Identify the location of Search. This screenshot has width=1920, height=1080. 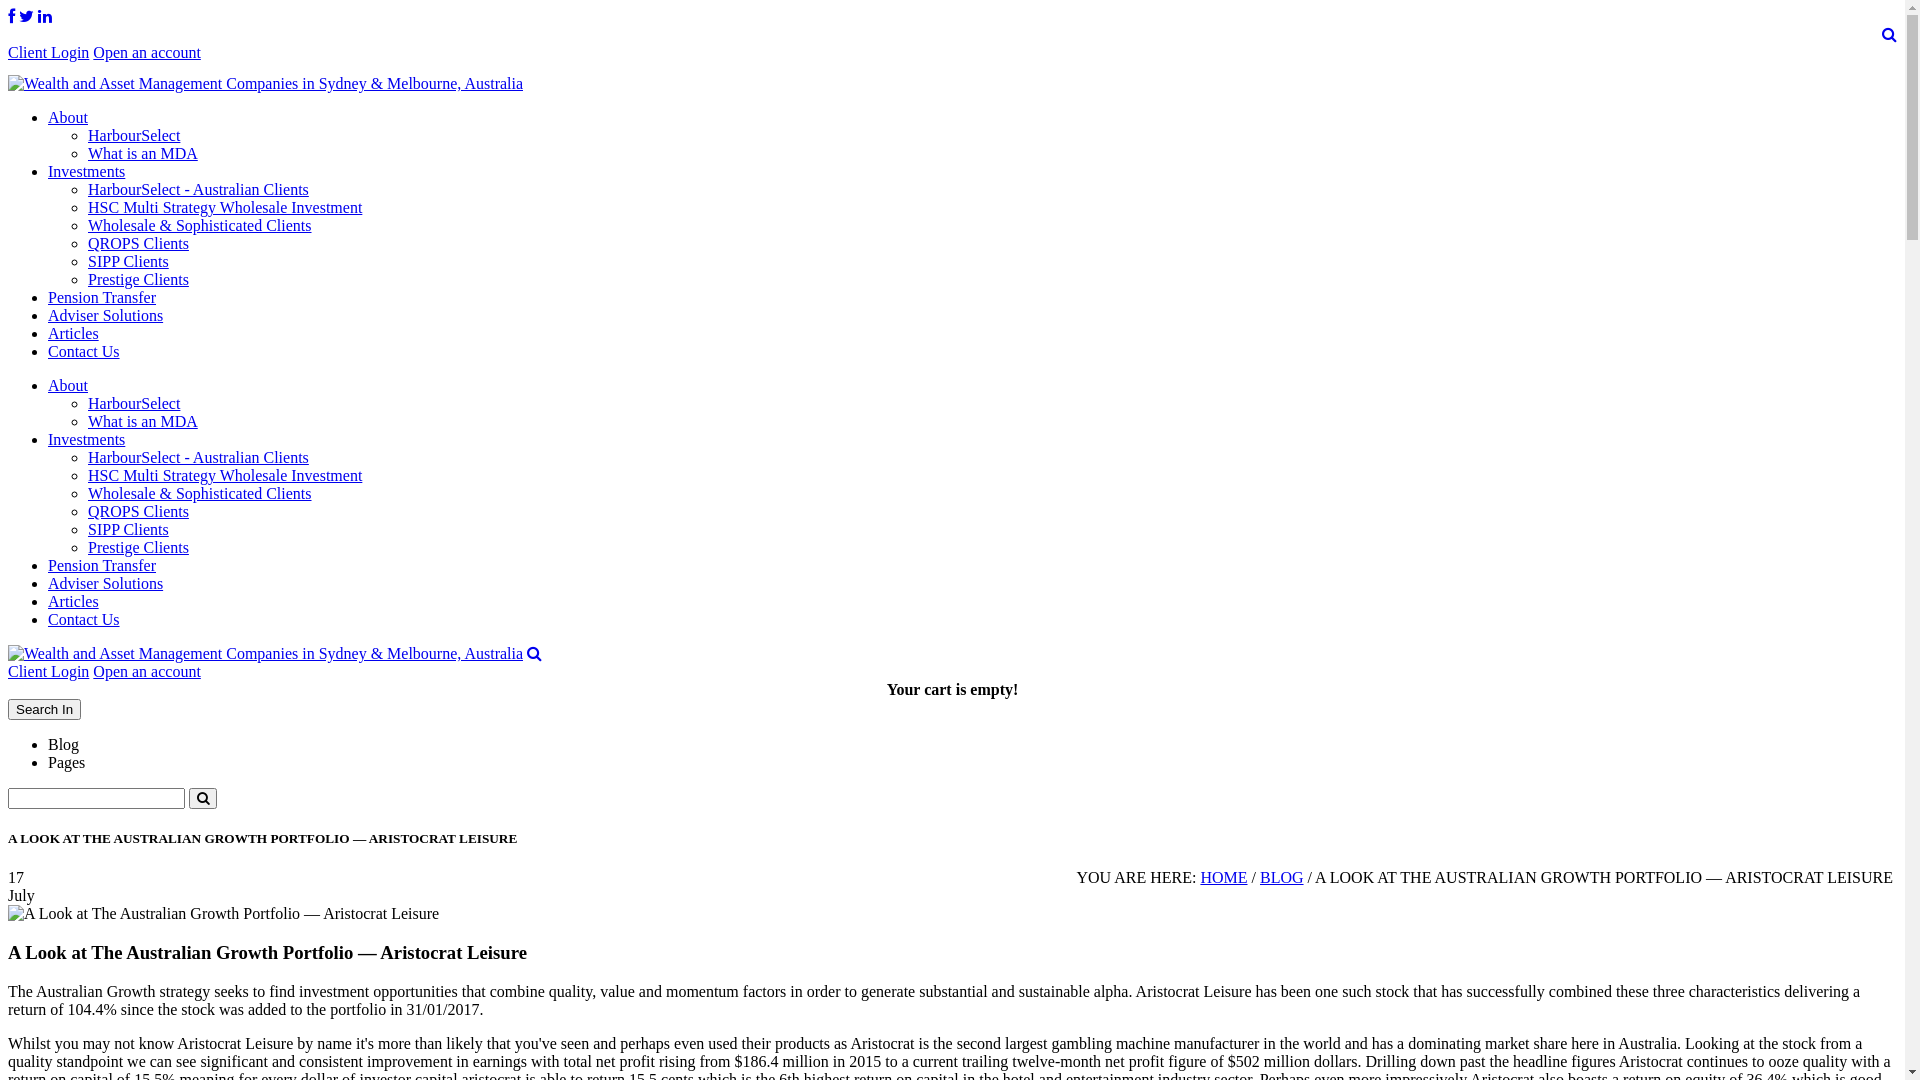
(1890, 34).